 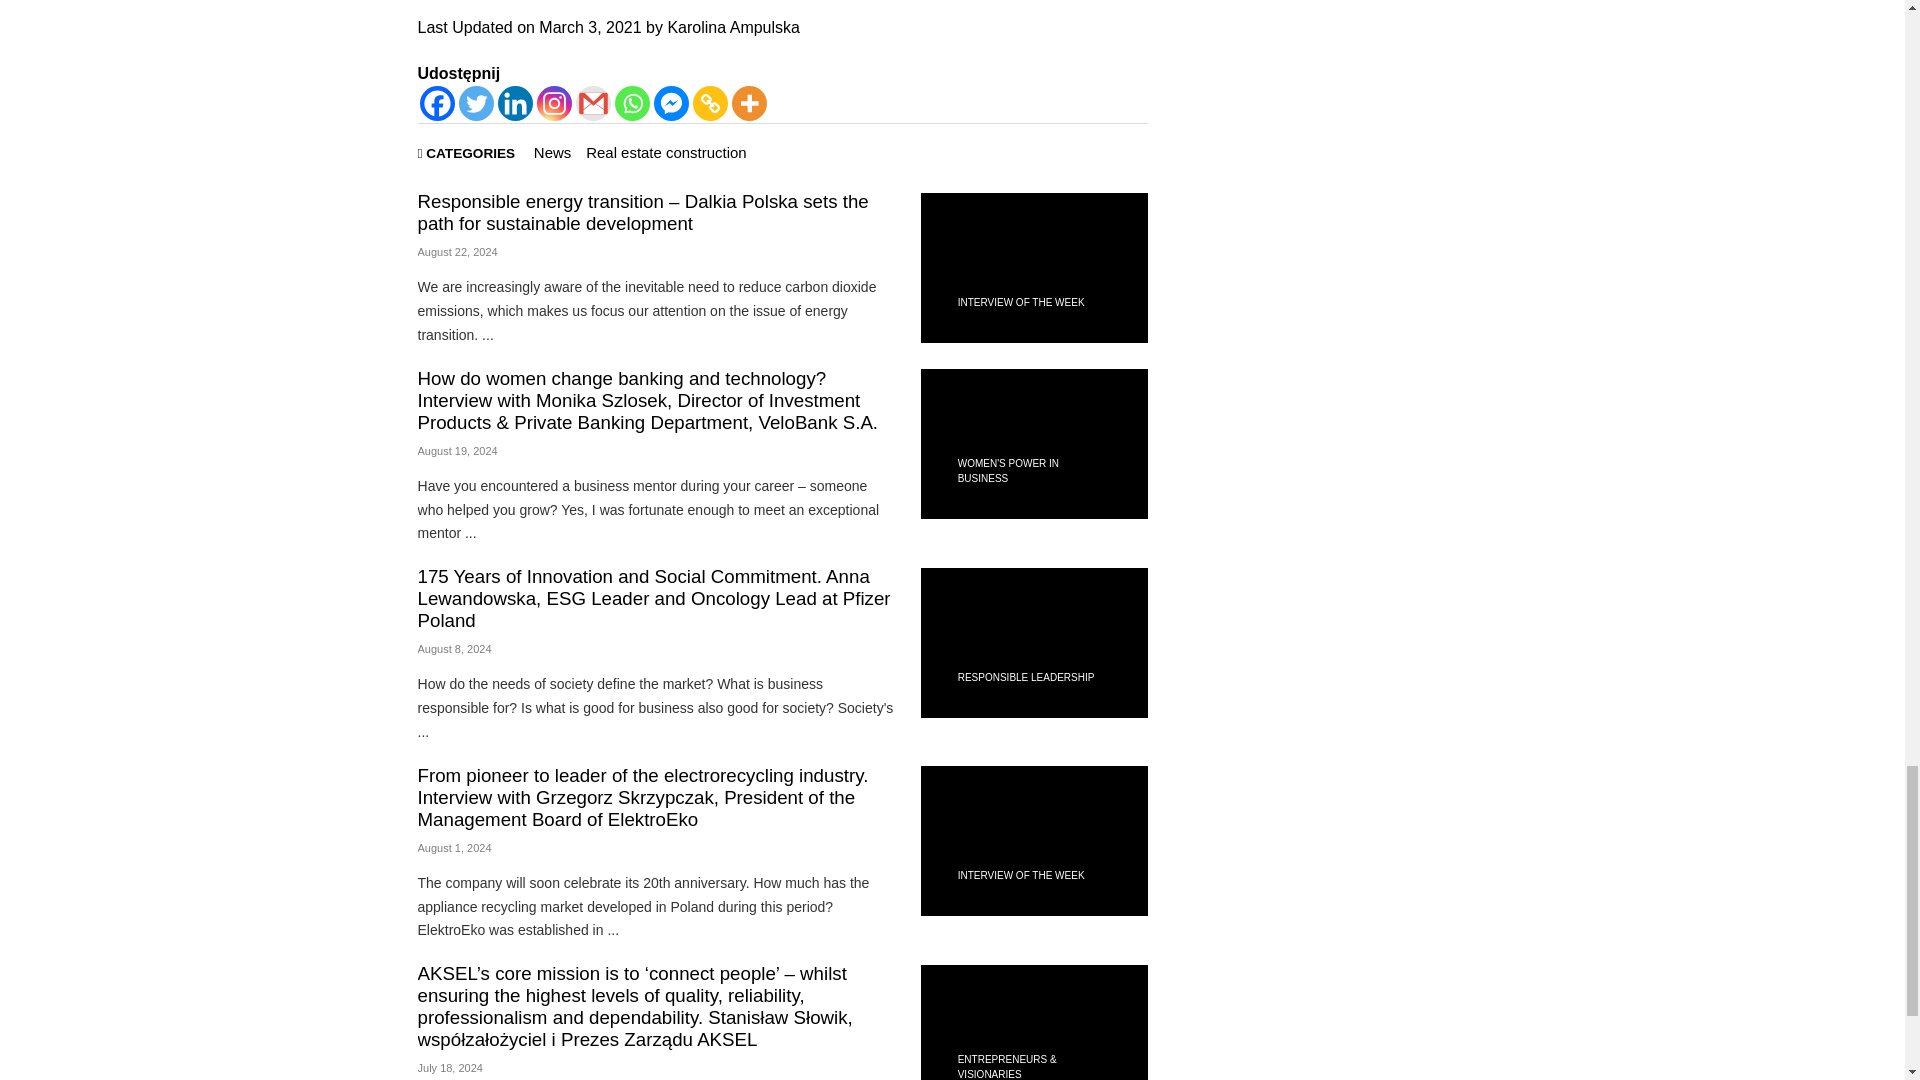 What do you see at coordinates (438, 103) in the screenshot?
I see `Facebook` at bounding box center [438, 103].